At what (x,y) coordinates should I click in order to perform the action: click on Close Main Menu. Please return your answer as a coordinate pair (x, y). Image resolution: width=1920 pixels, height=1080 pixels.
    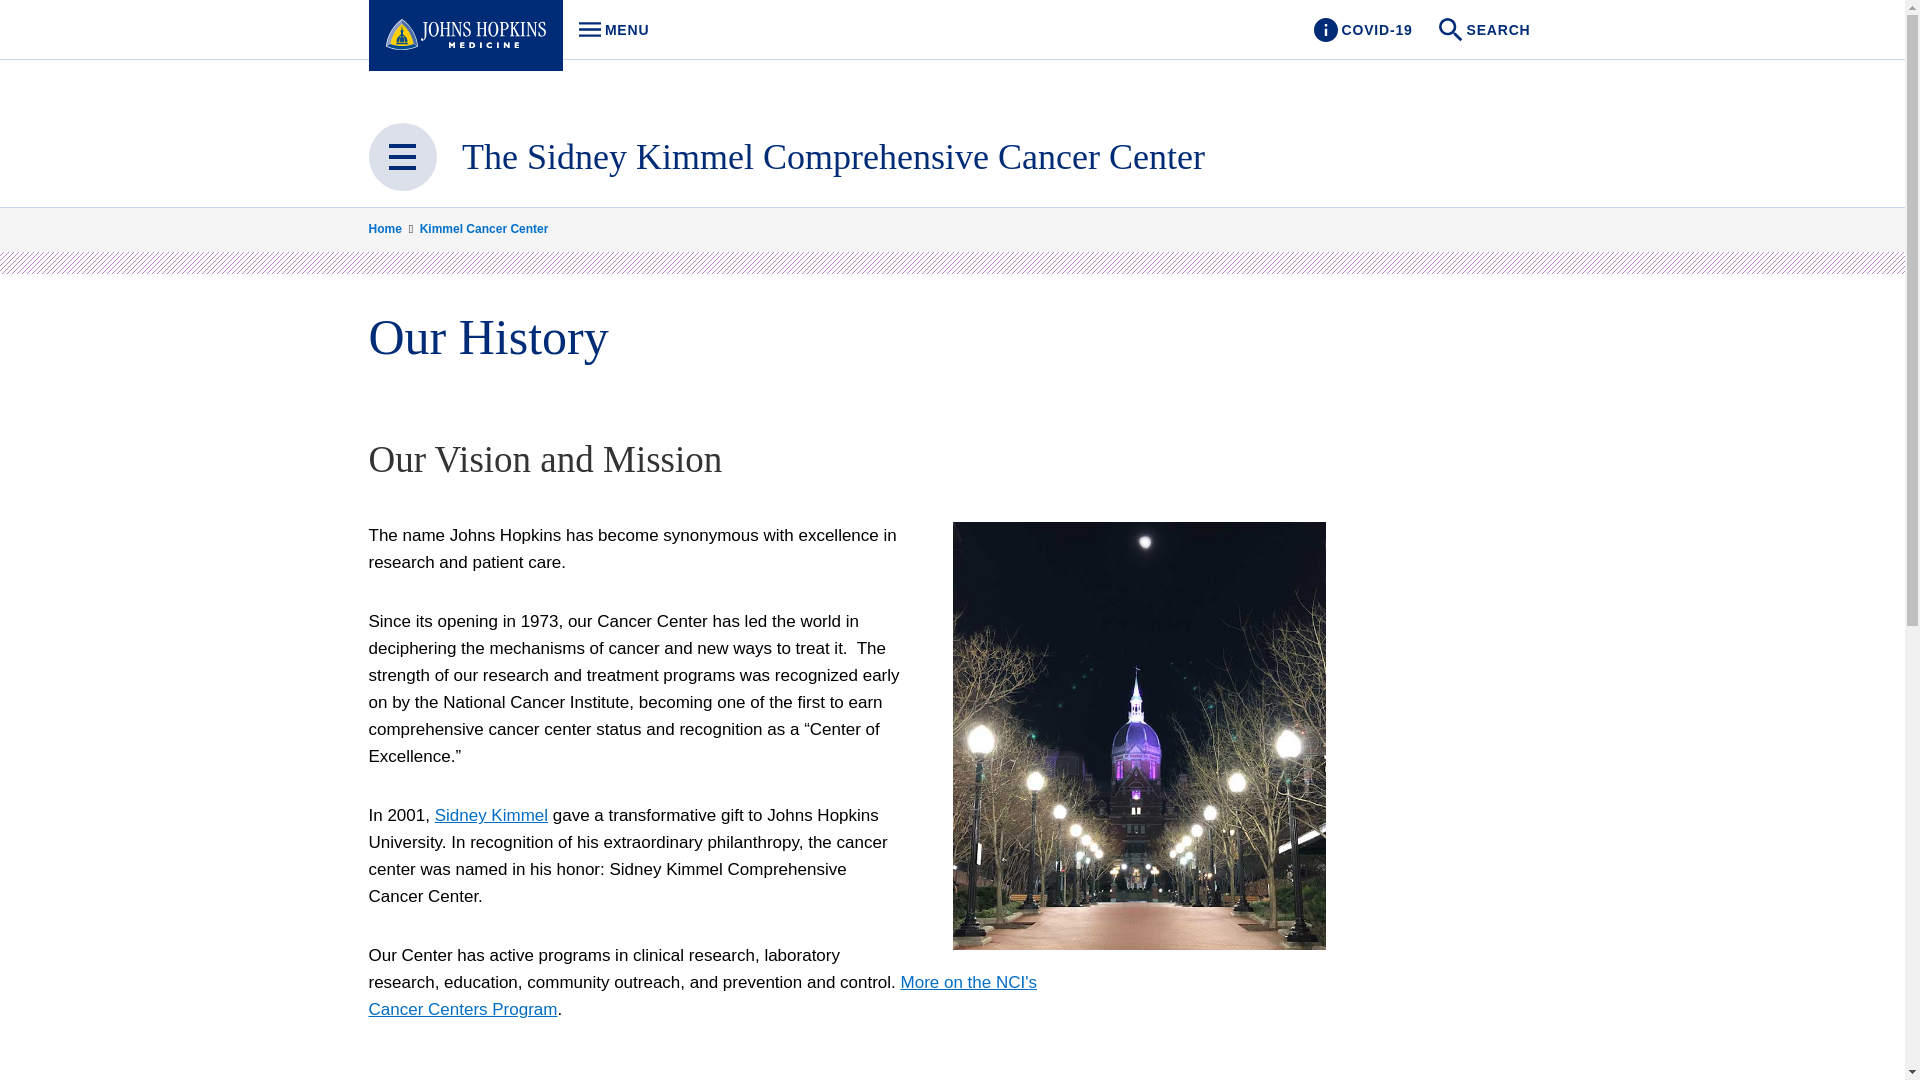
    Looking at the image, I should click on (402, 157).